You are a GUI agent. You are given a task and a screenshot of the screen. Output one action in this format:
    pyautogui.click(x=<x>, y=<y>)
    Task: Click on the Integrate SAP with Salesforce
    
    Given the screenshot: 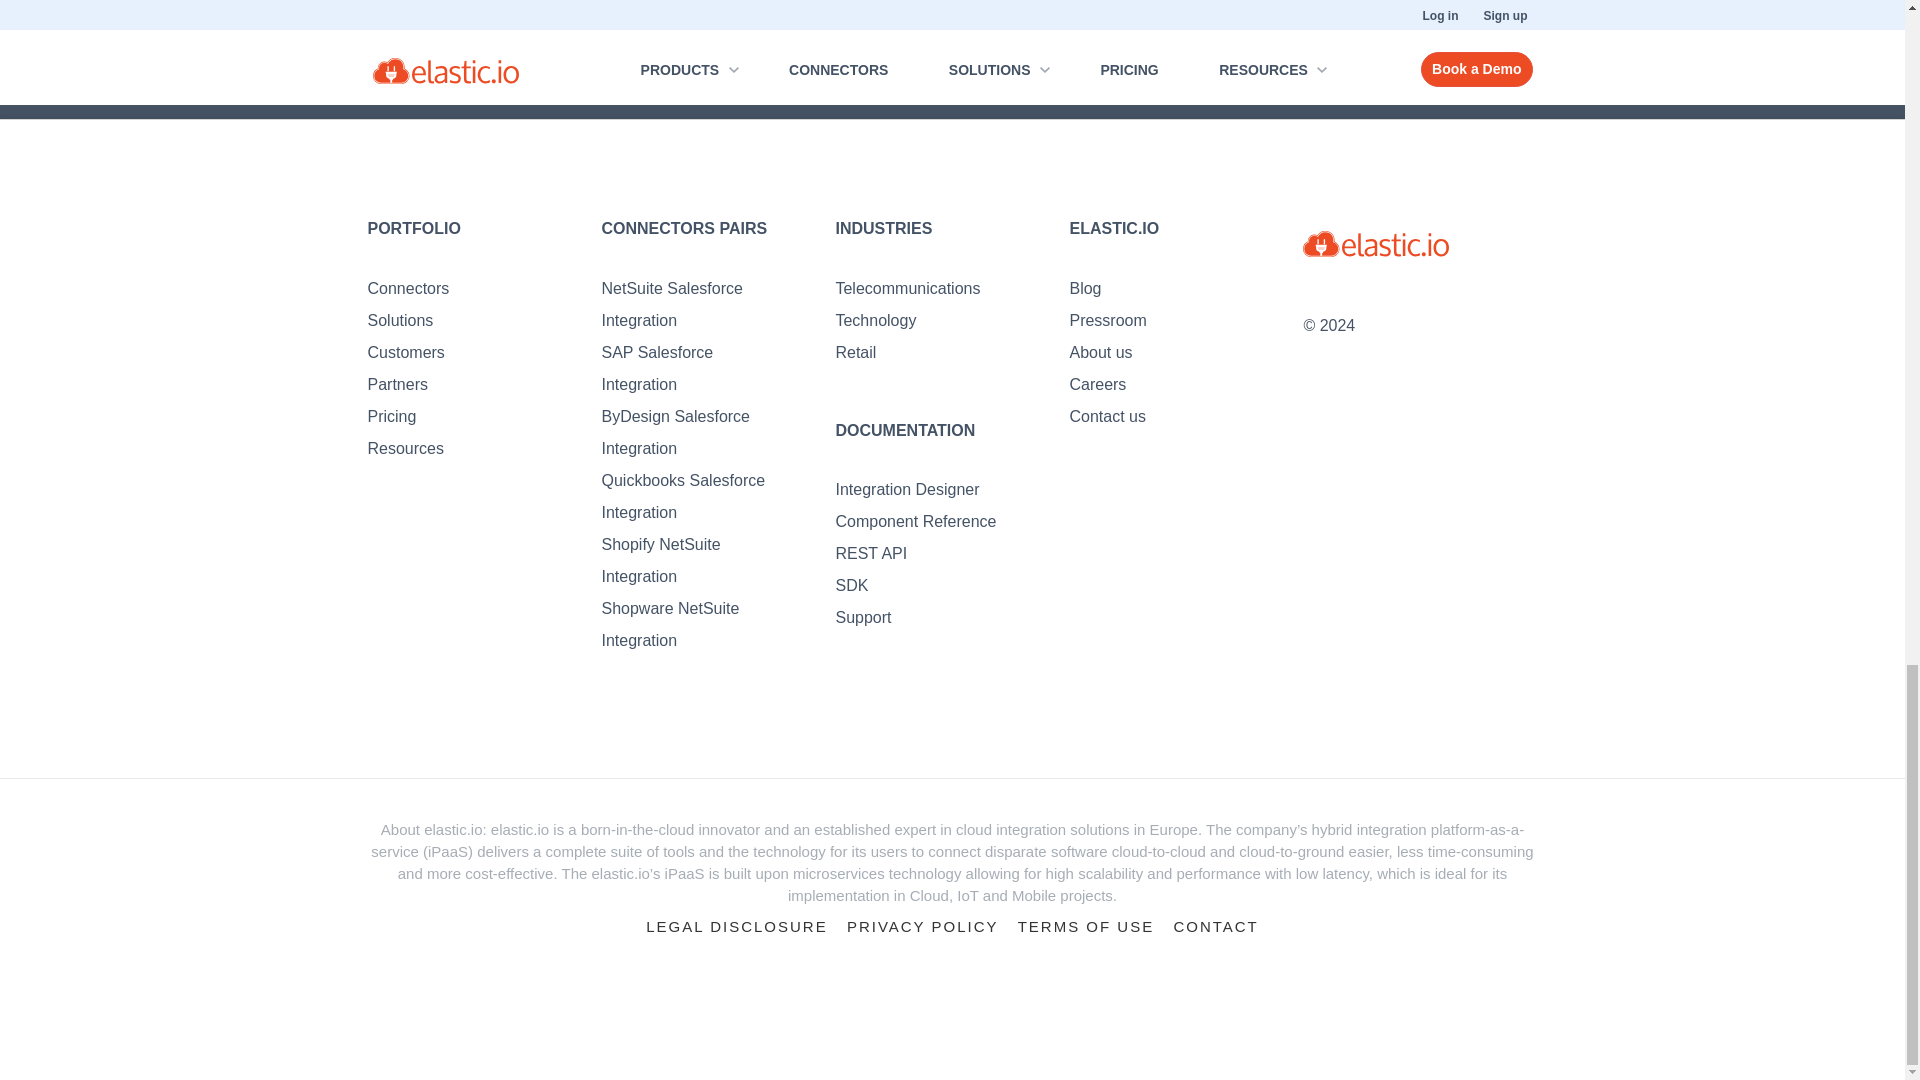 What is the action you would take?
    pyautogui.click(x=656, y=368)
    